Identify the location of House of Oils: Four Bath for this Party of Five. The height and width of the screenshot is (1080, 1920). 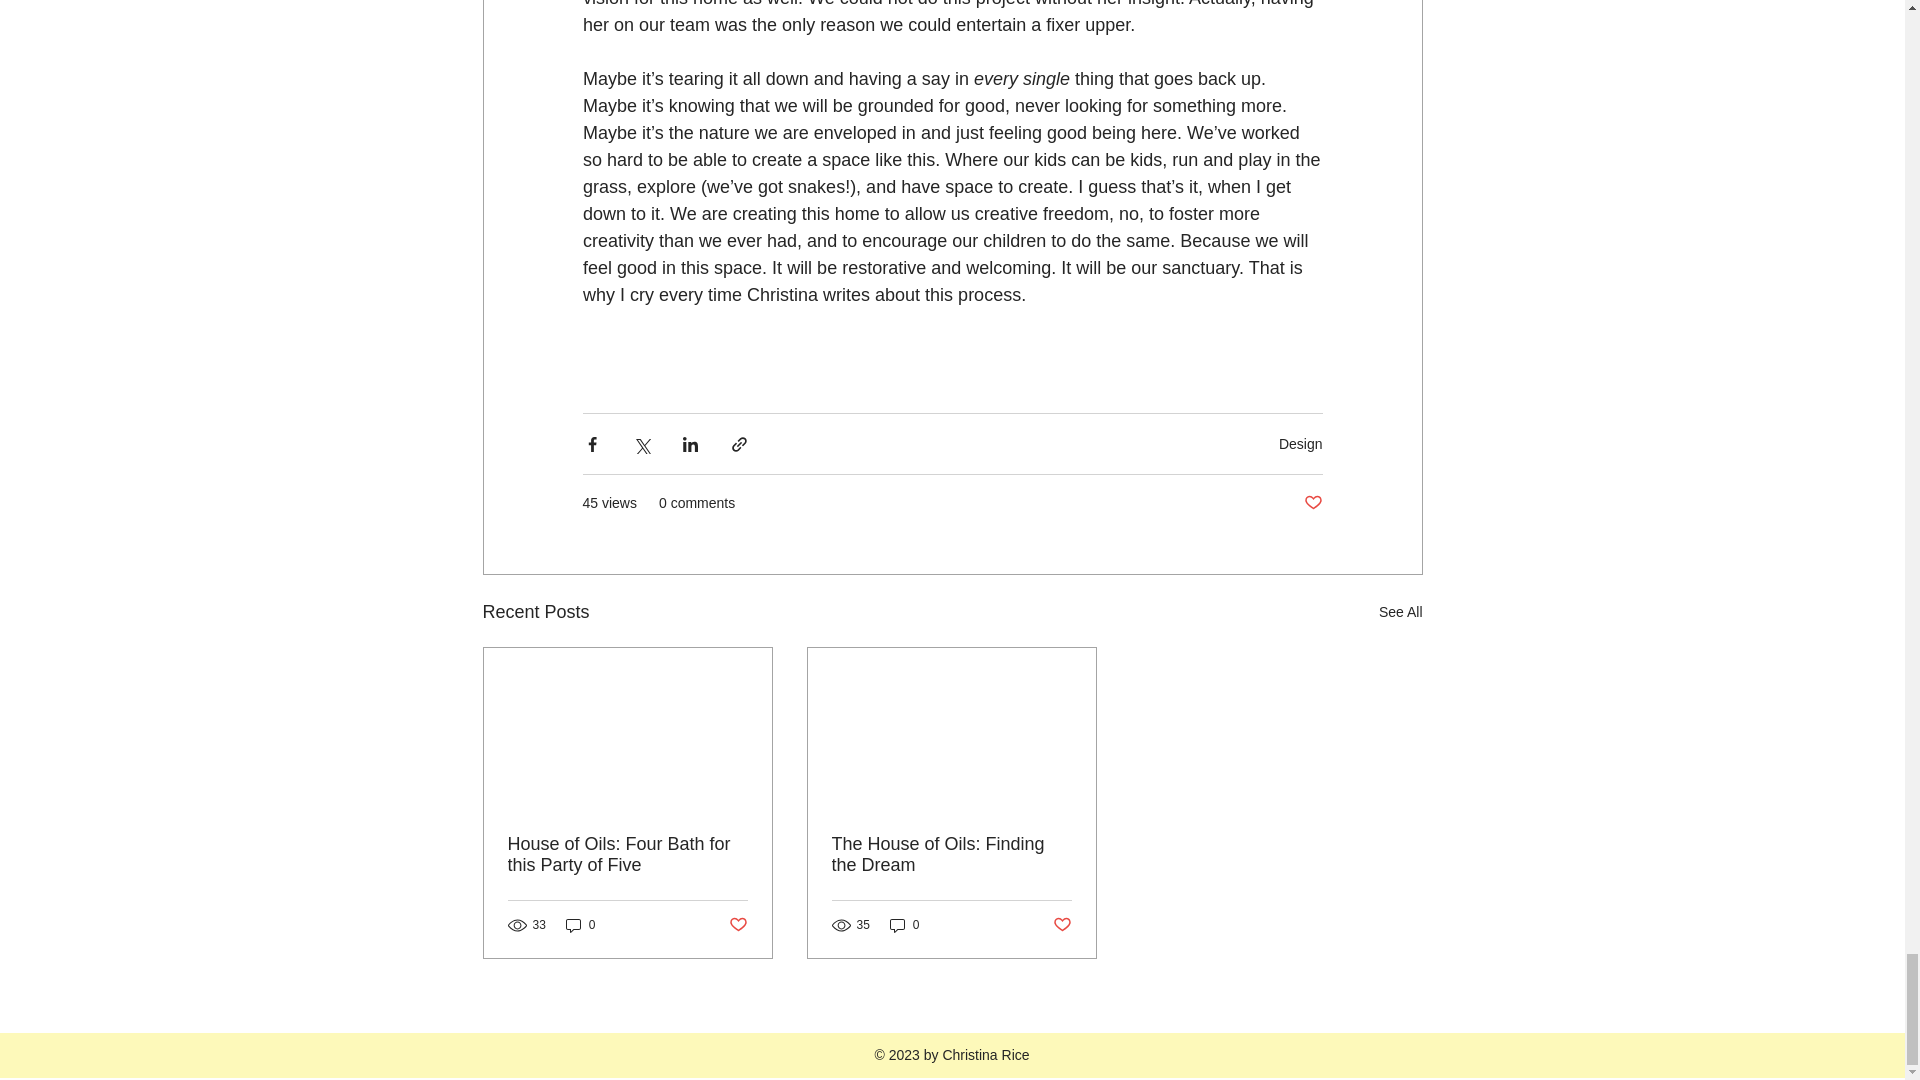
(628, 854).